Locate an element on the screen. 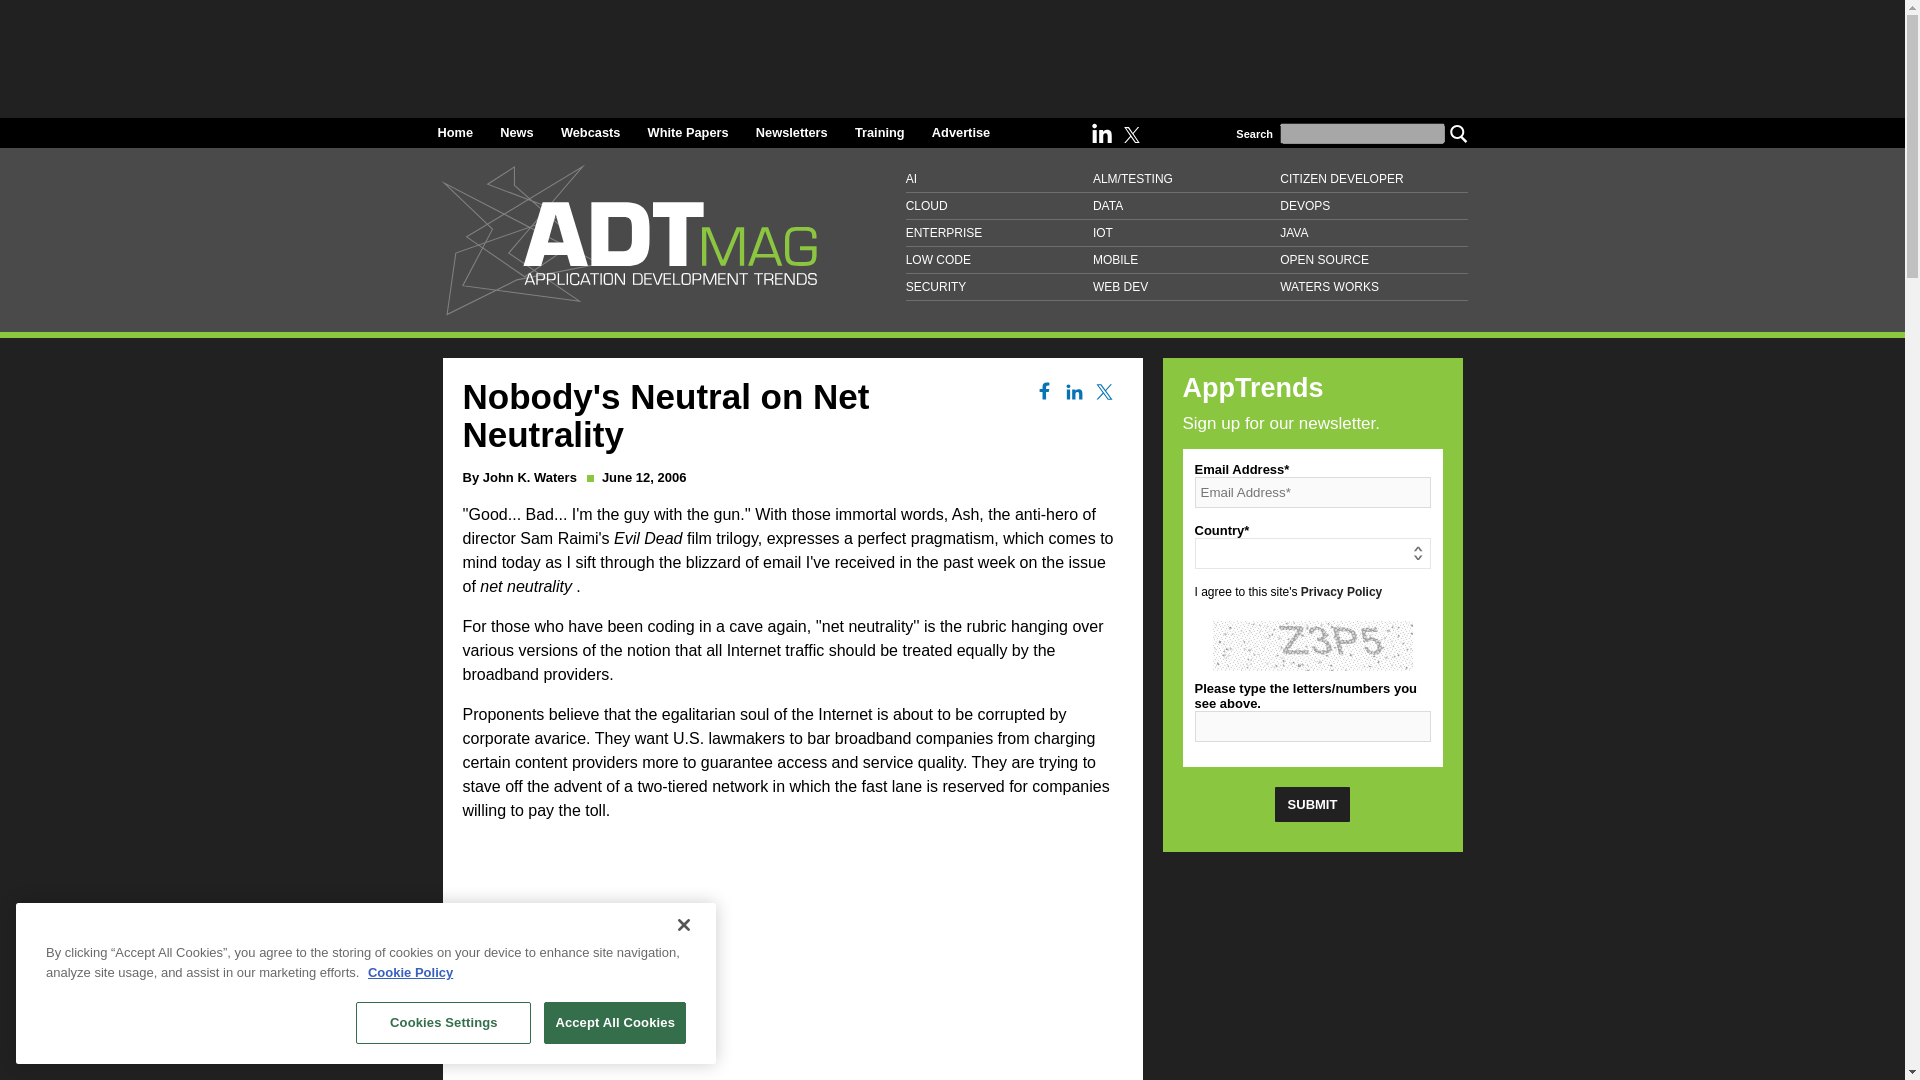 The height and width of the screenshot is (1080, 1920). DEVOPS is located at coordinates (1373, 206).